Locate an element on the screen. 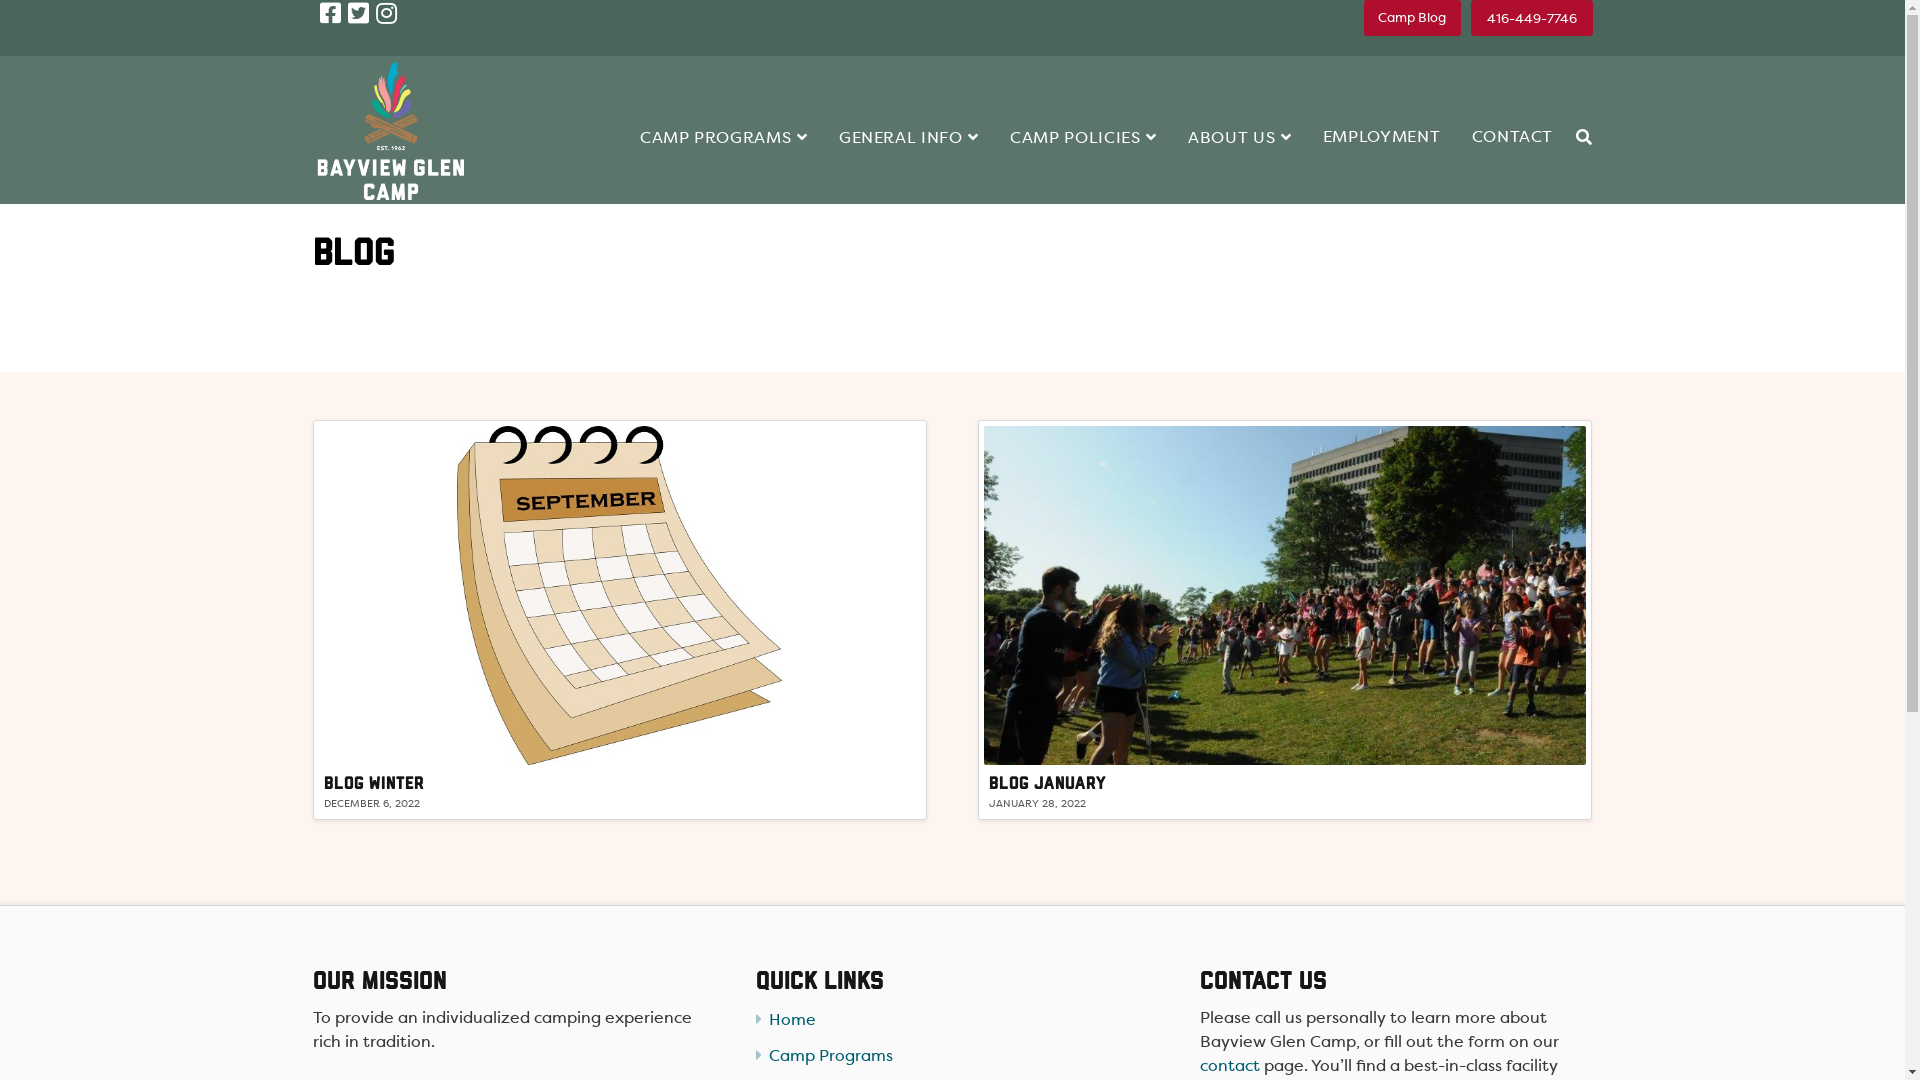 The height and width of the screenshot is (1080, 1920). CAMP POLICIES is located at coordinates (1082, 101).